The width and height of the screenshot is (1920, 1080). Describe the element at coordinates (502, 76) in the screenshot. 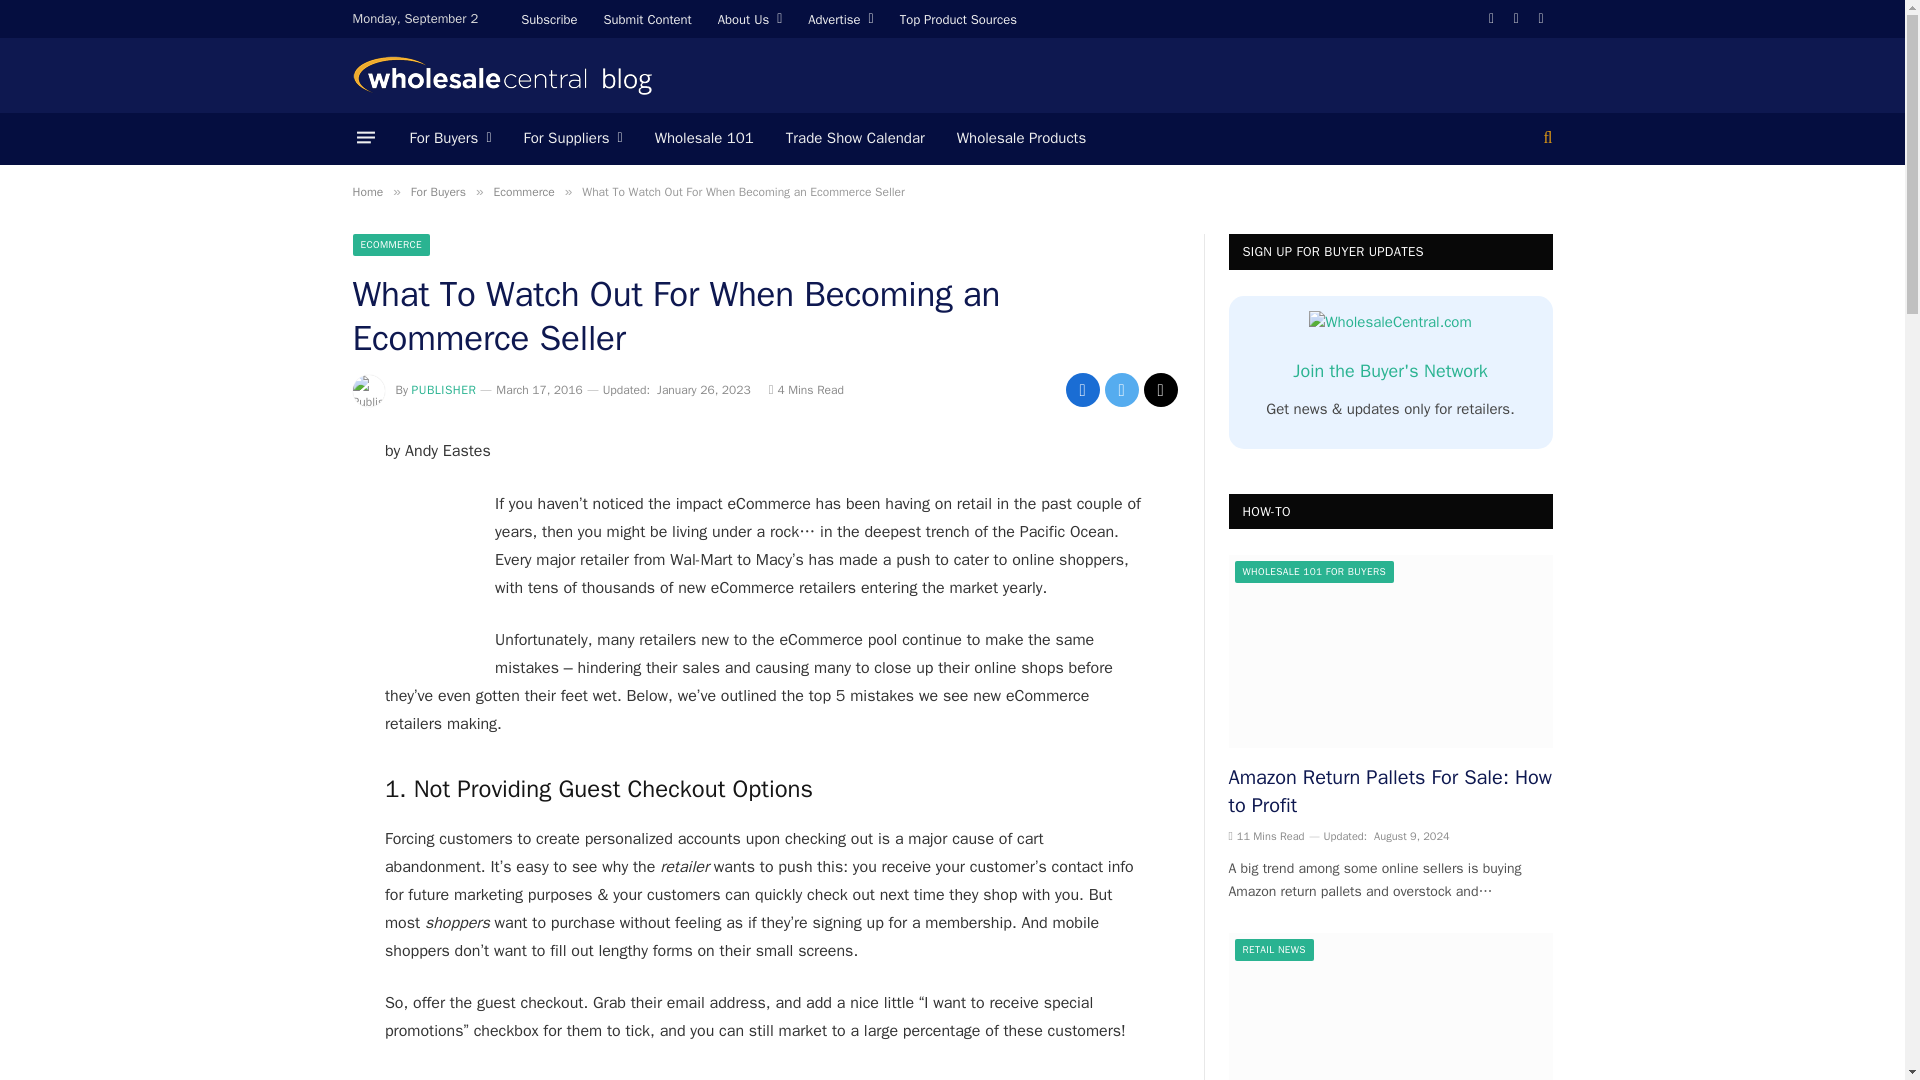

I see `WholesaleCentral.com Blog` at that location.